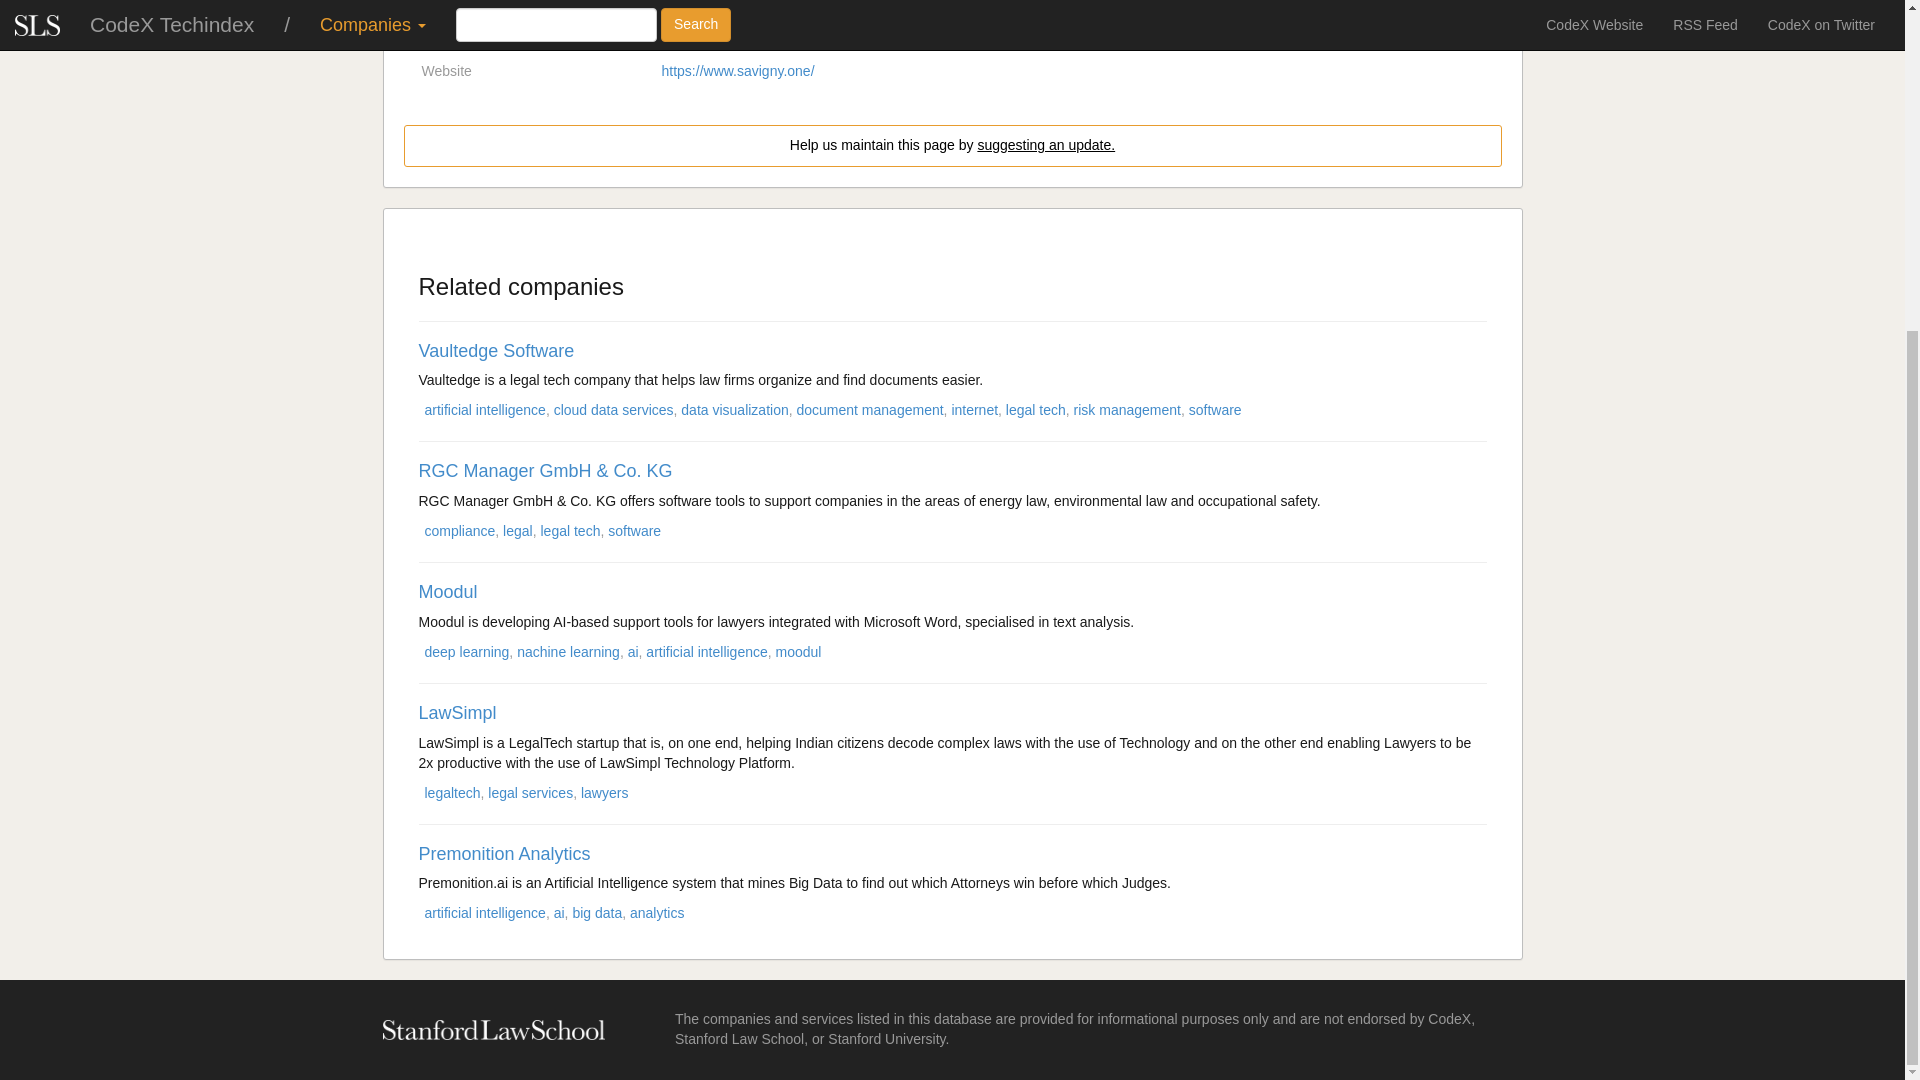 This screenshot has width=1920, height=1080. I want to click on data visualization, so click(734, 409).